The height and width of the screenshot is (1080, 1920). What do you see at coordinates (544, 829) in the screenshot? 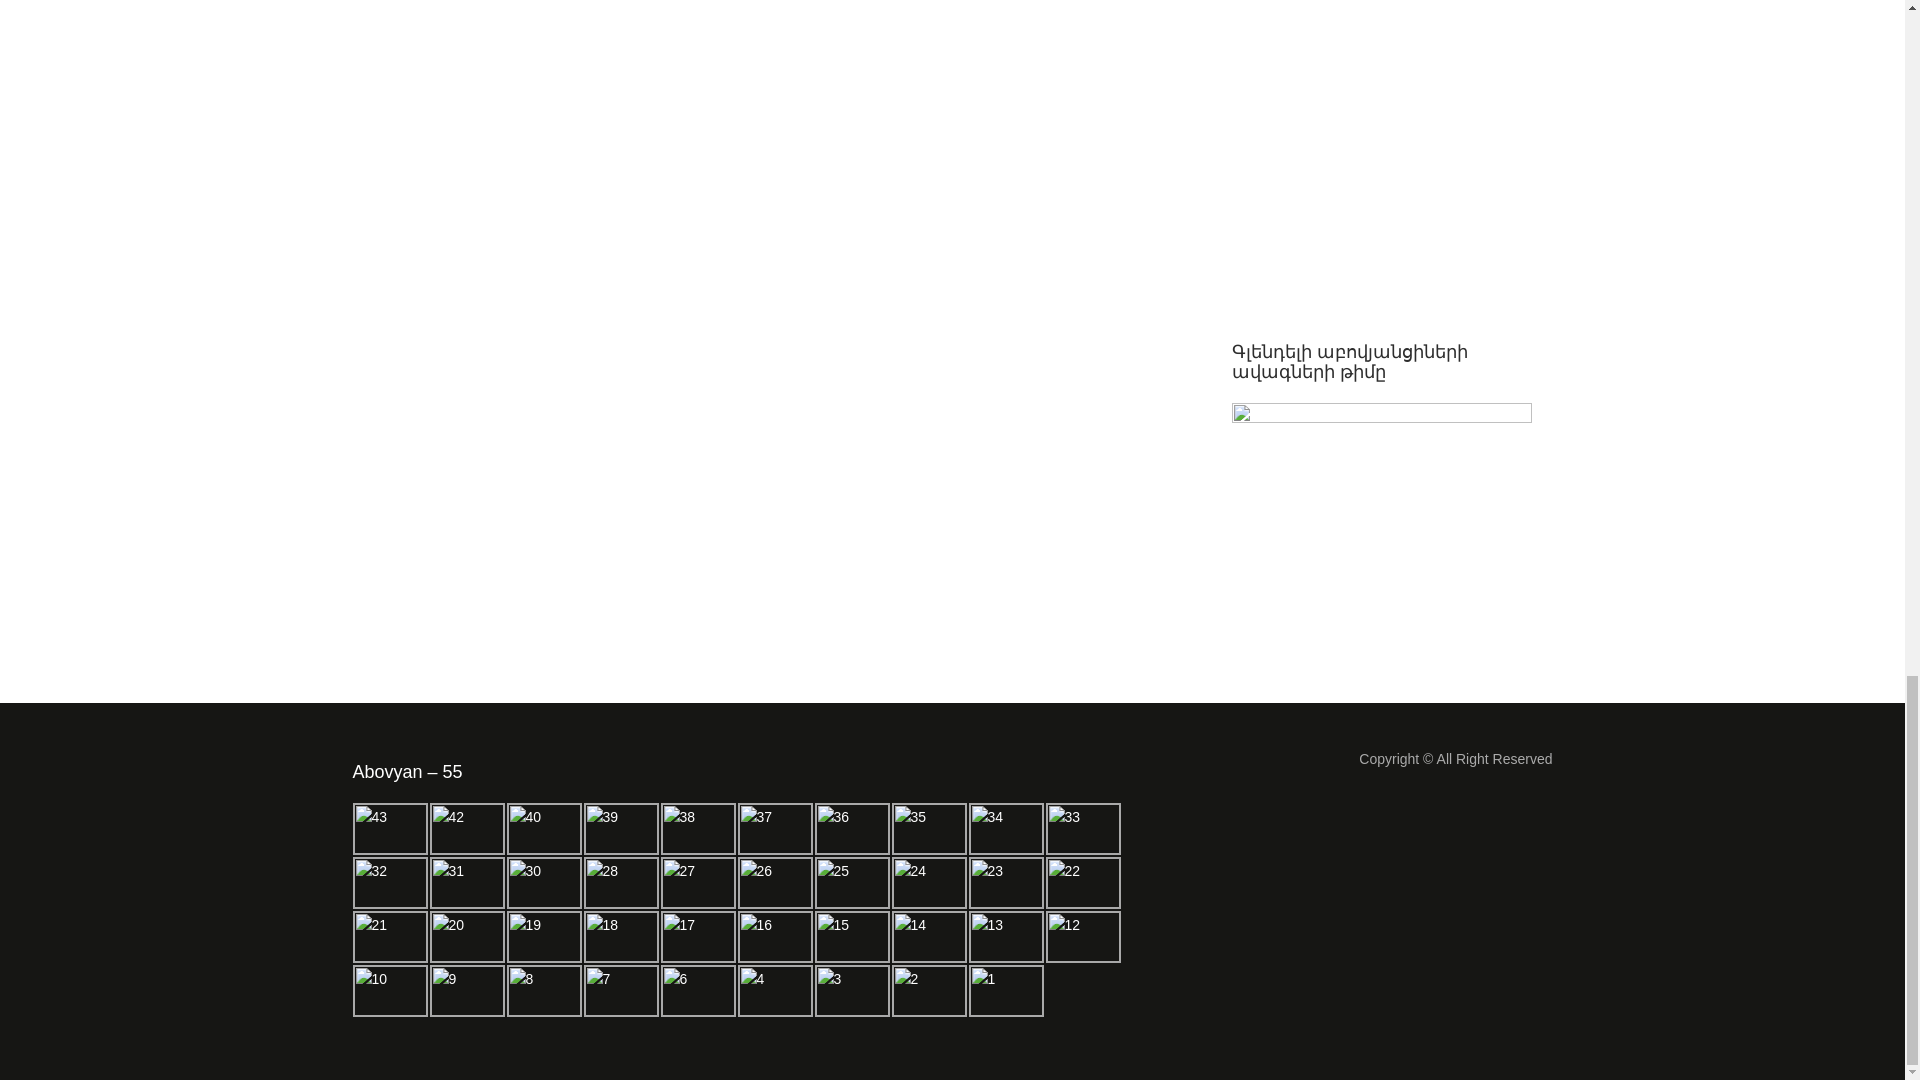
I see `40` at bounding box center [544, 829].